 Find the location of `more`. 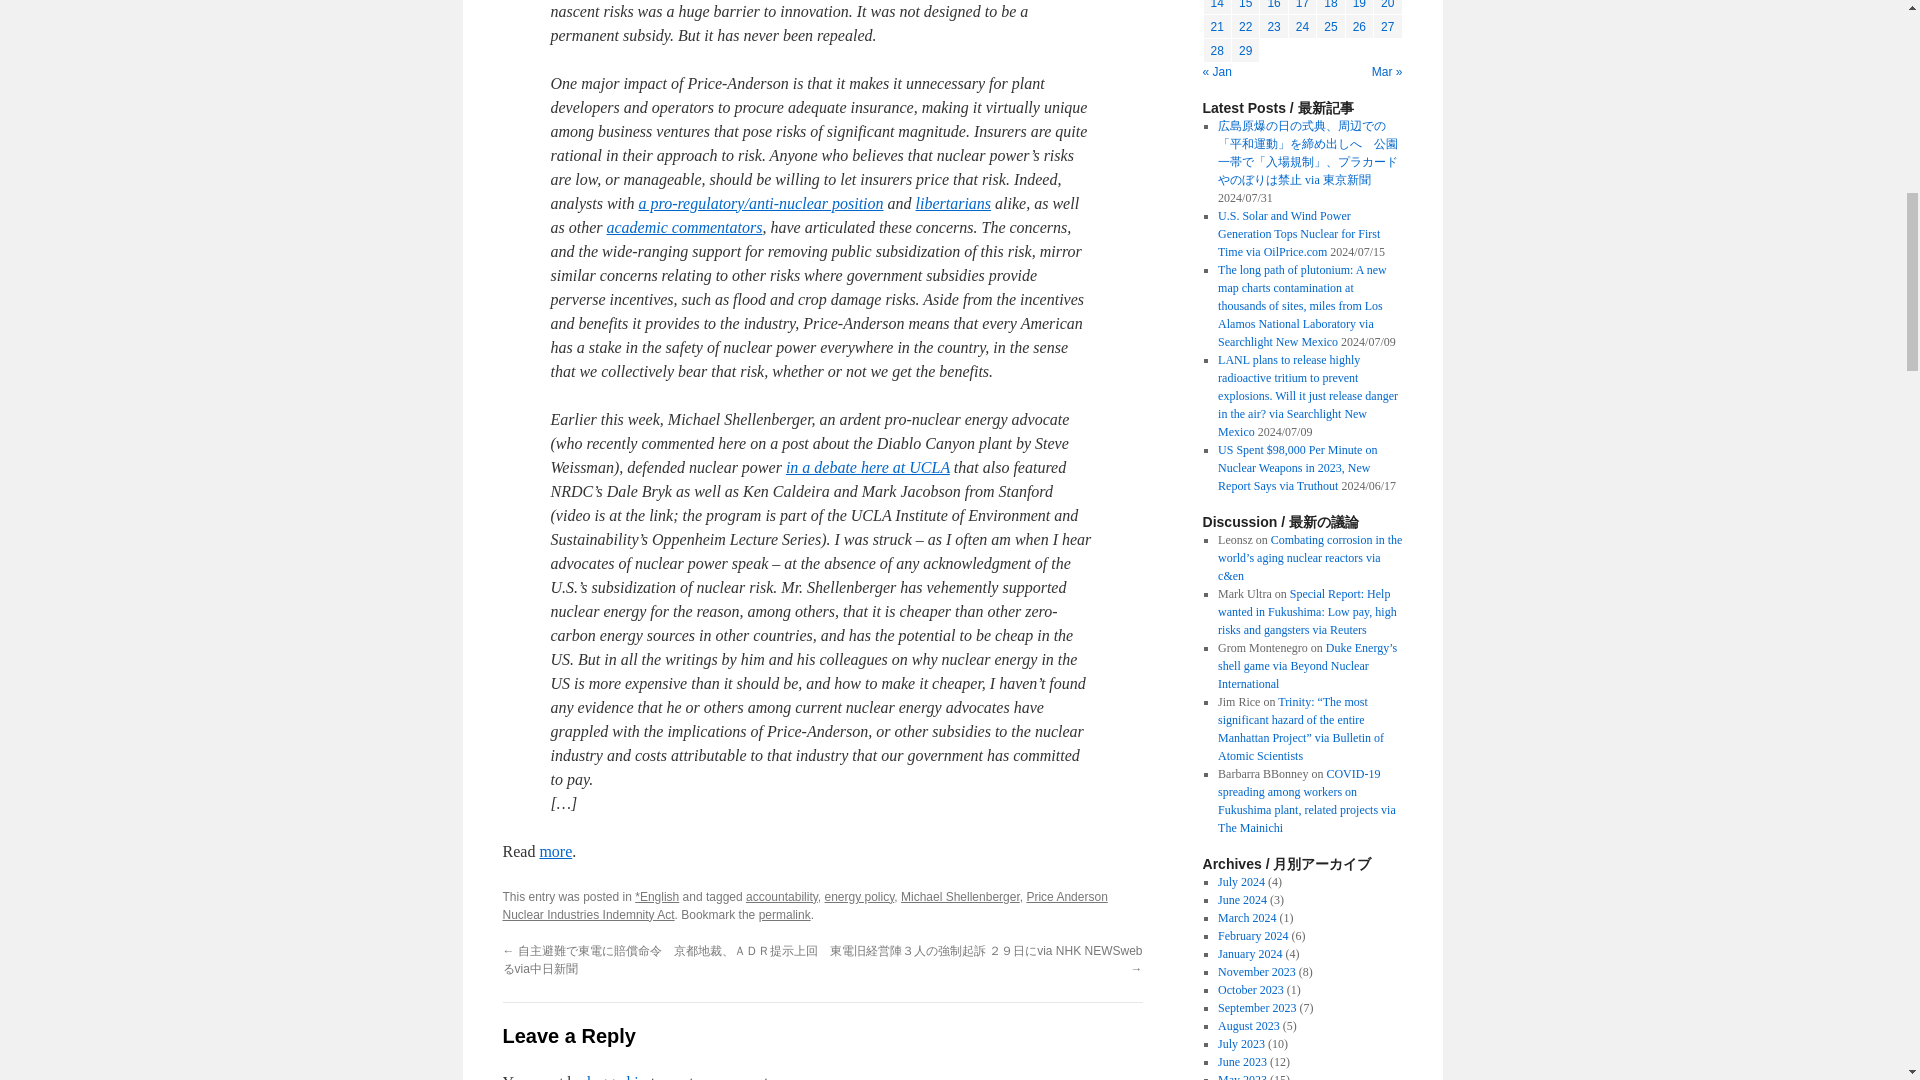

more is located at coordinates (556, 851).